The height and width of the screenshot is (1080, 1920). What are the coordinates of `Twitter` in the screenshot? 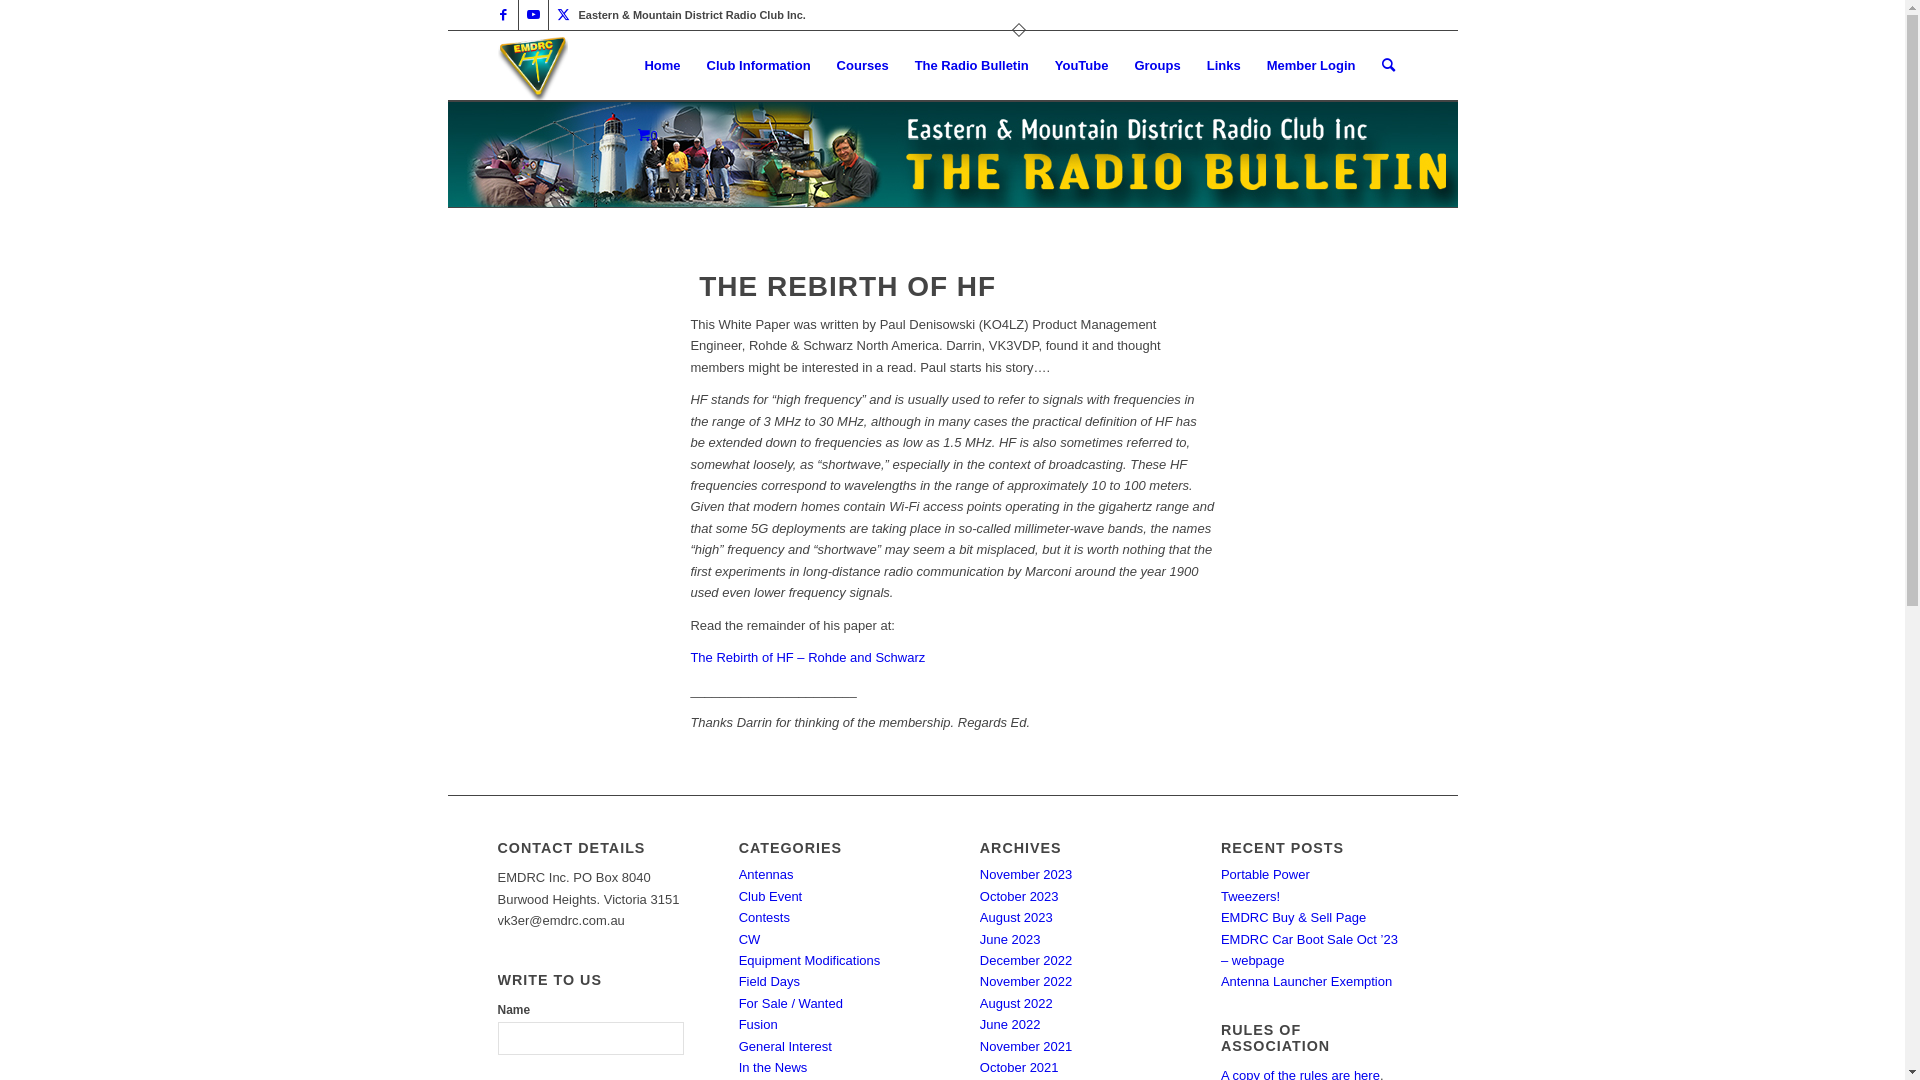 It's located at (563, 15).